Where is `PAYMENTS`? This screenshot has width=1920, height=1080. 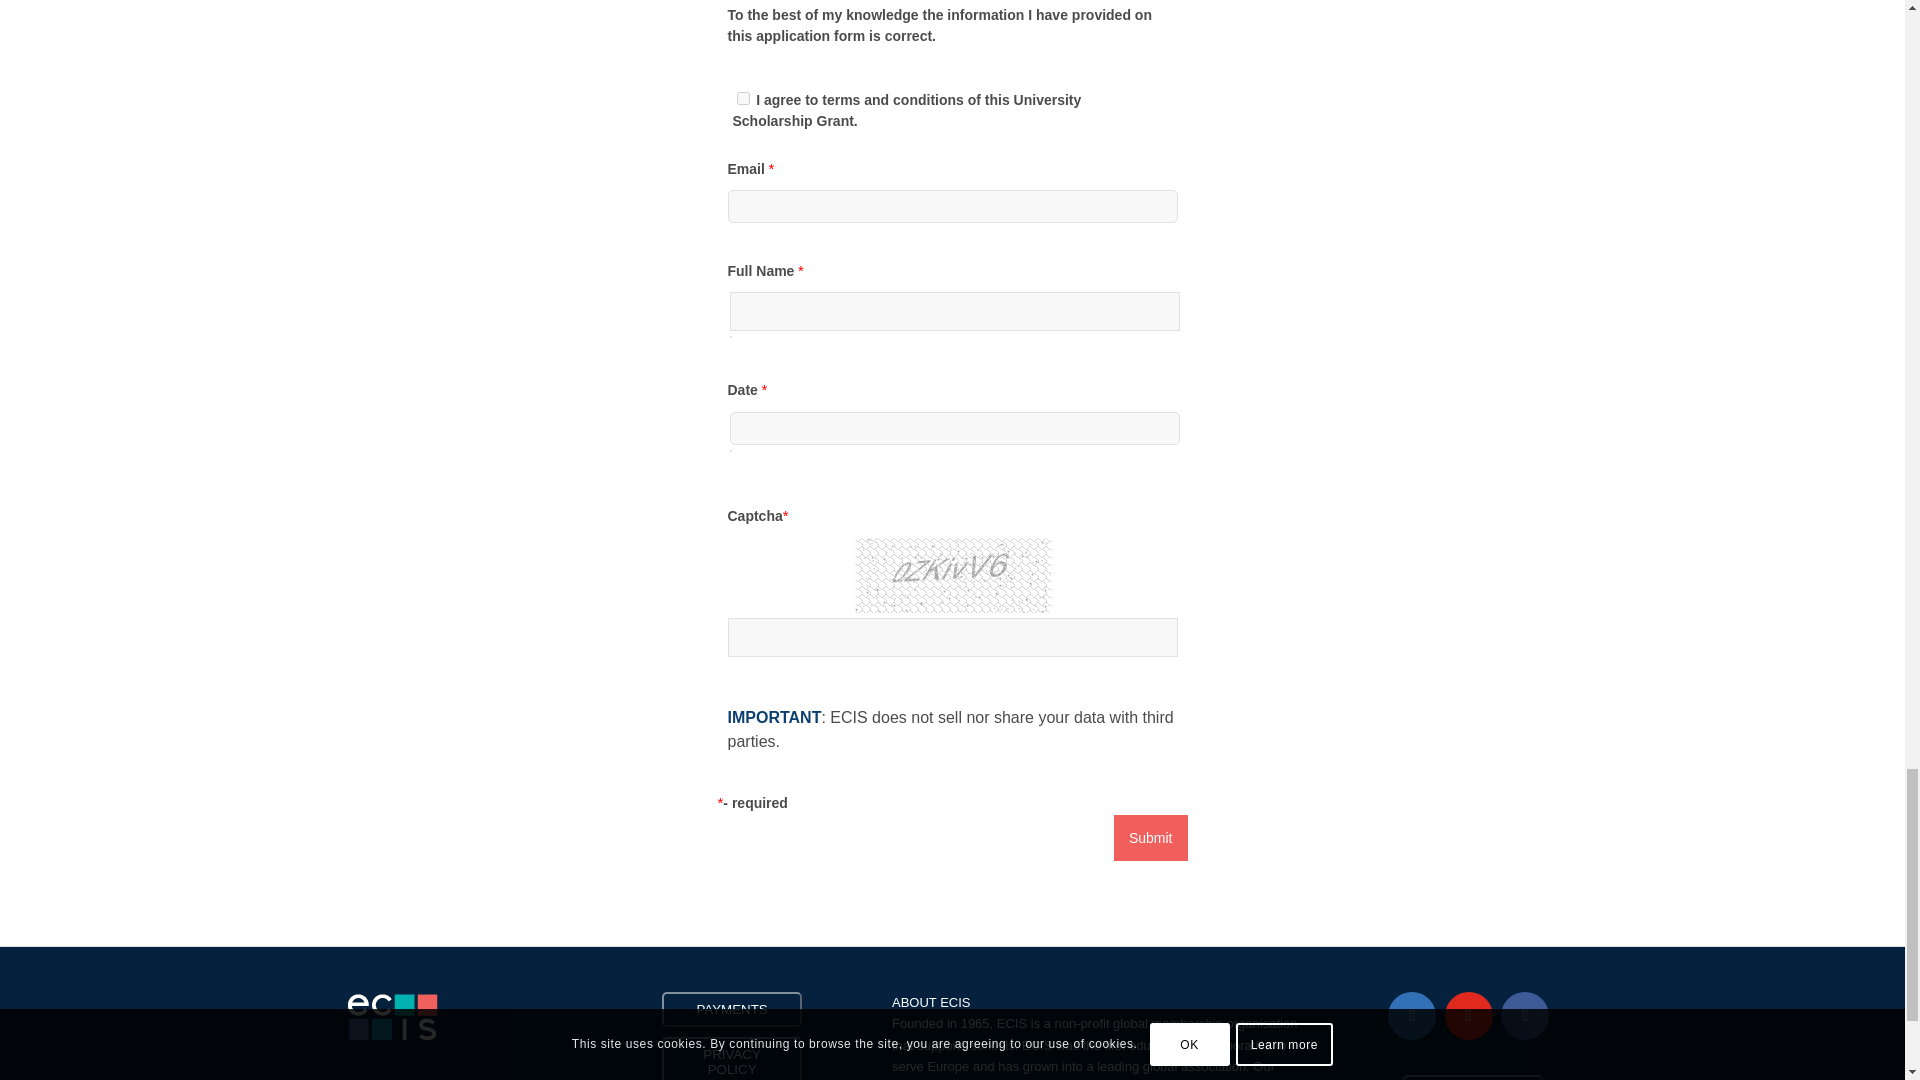
PAYMENTS is located at coordinates (730, 1010).